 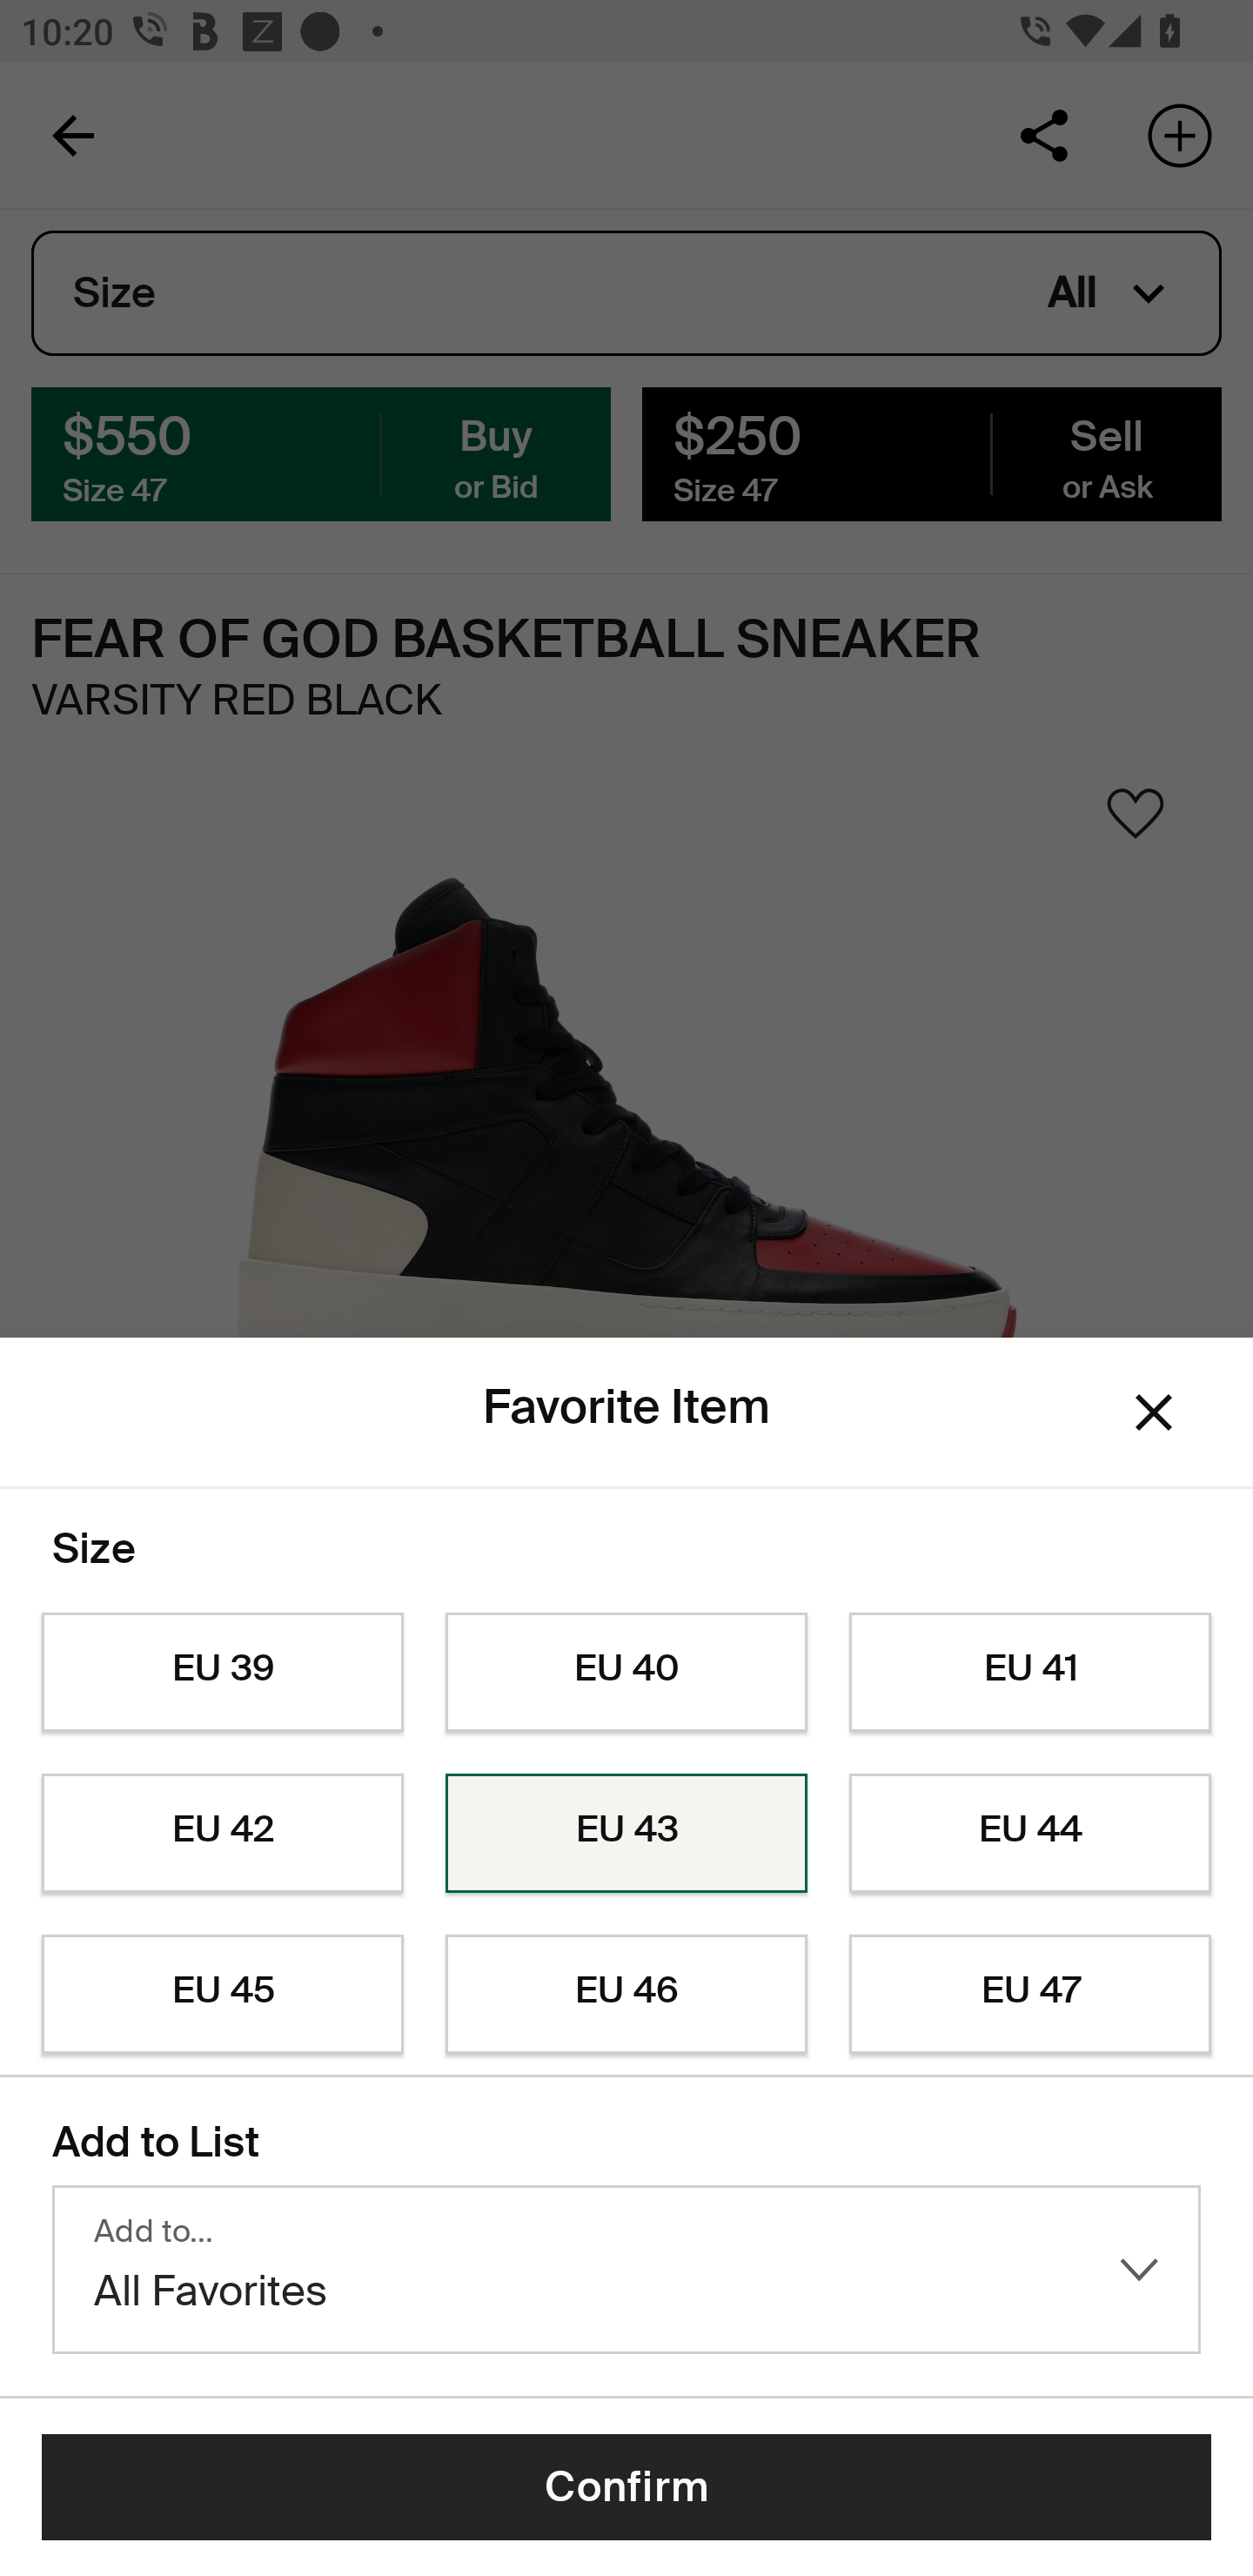 I want to click on EU 39, so click(x=222, y=1673).